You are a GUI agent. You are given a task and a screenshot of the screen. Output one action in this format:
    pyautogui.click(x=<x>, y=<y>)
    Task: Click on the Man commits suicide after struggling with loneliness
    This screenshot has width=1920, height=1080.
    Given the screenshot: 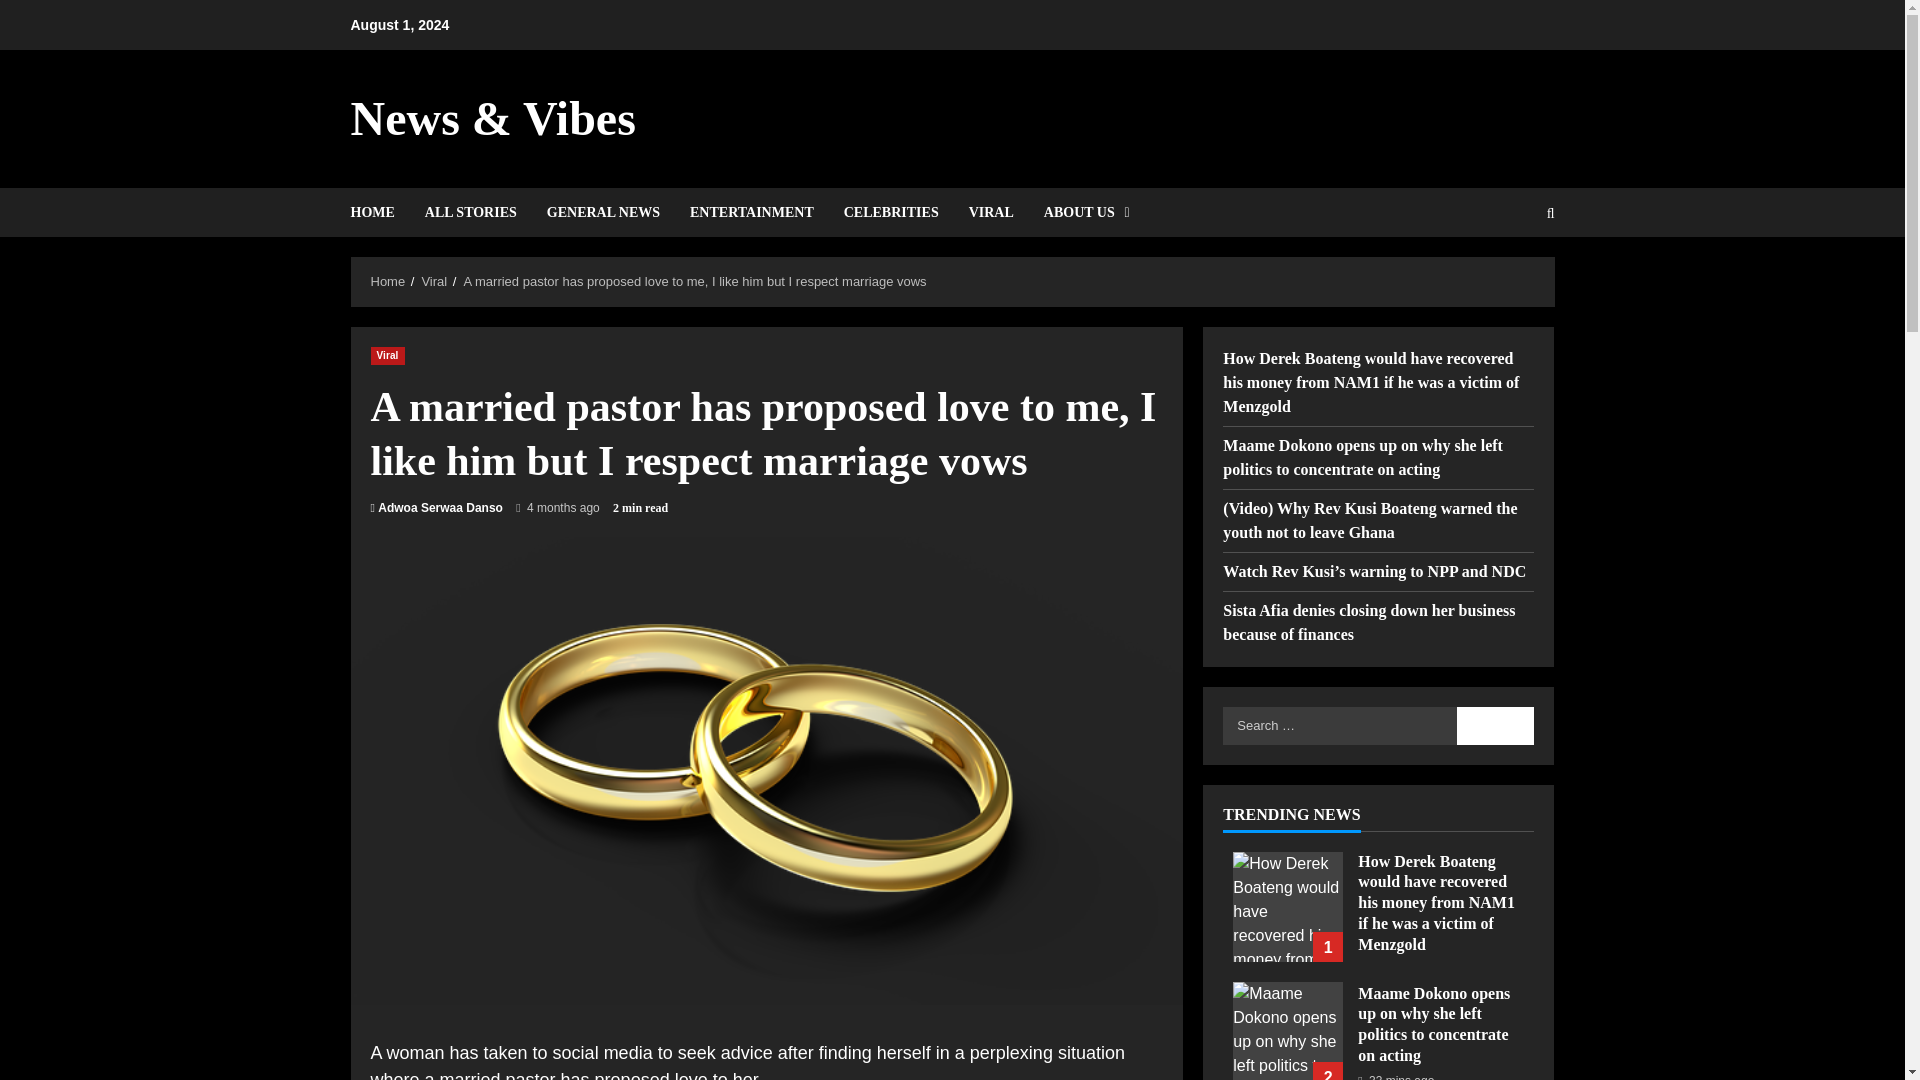 What is the action you would take?
    pyautogui.click(x=1287, y=907)
    